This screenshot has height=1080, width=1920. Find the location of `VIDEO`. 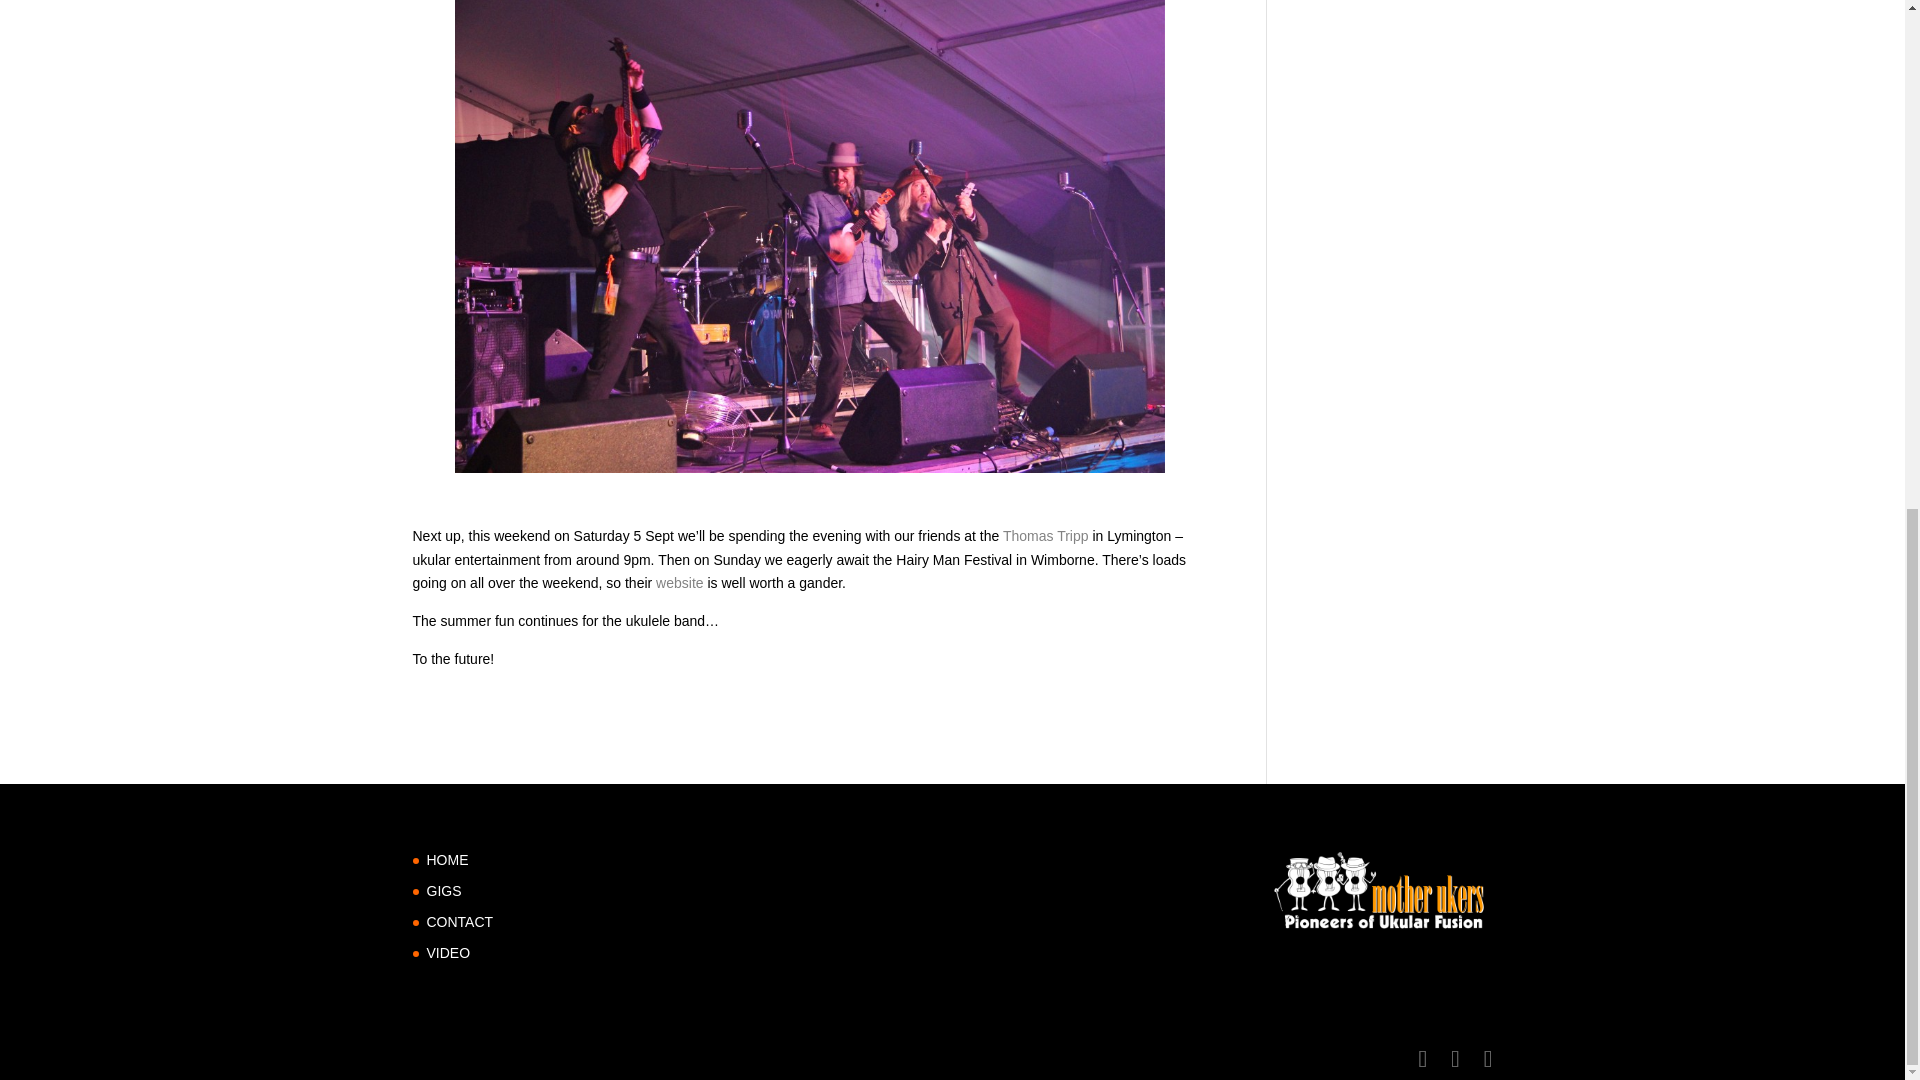

VIDEO is located at coordinates (448, 953).